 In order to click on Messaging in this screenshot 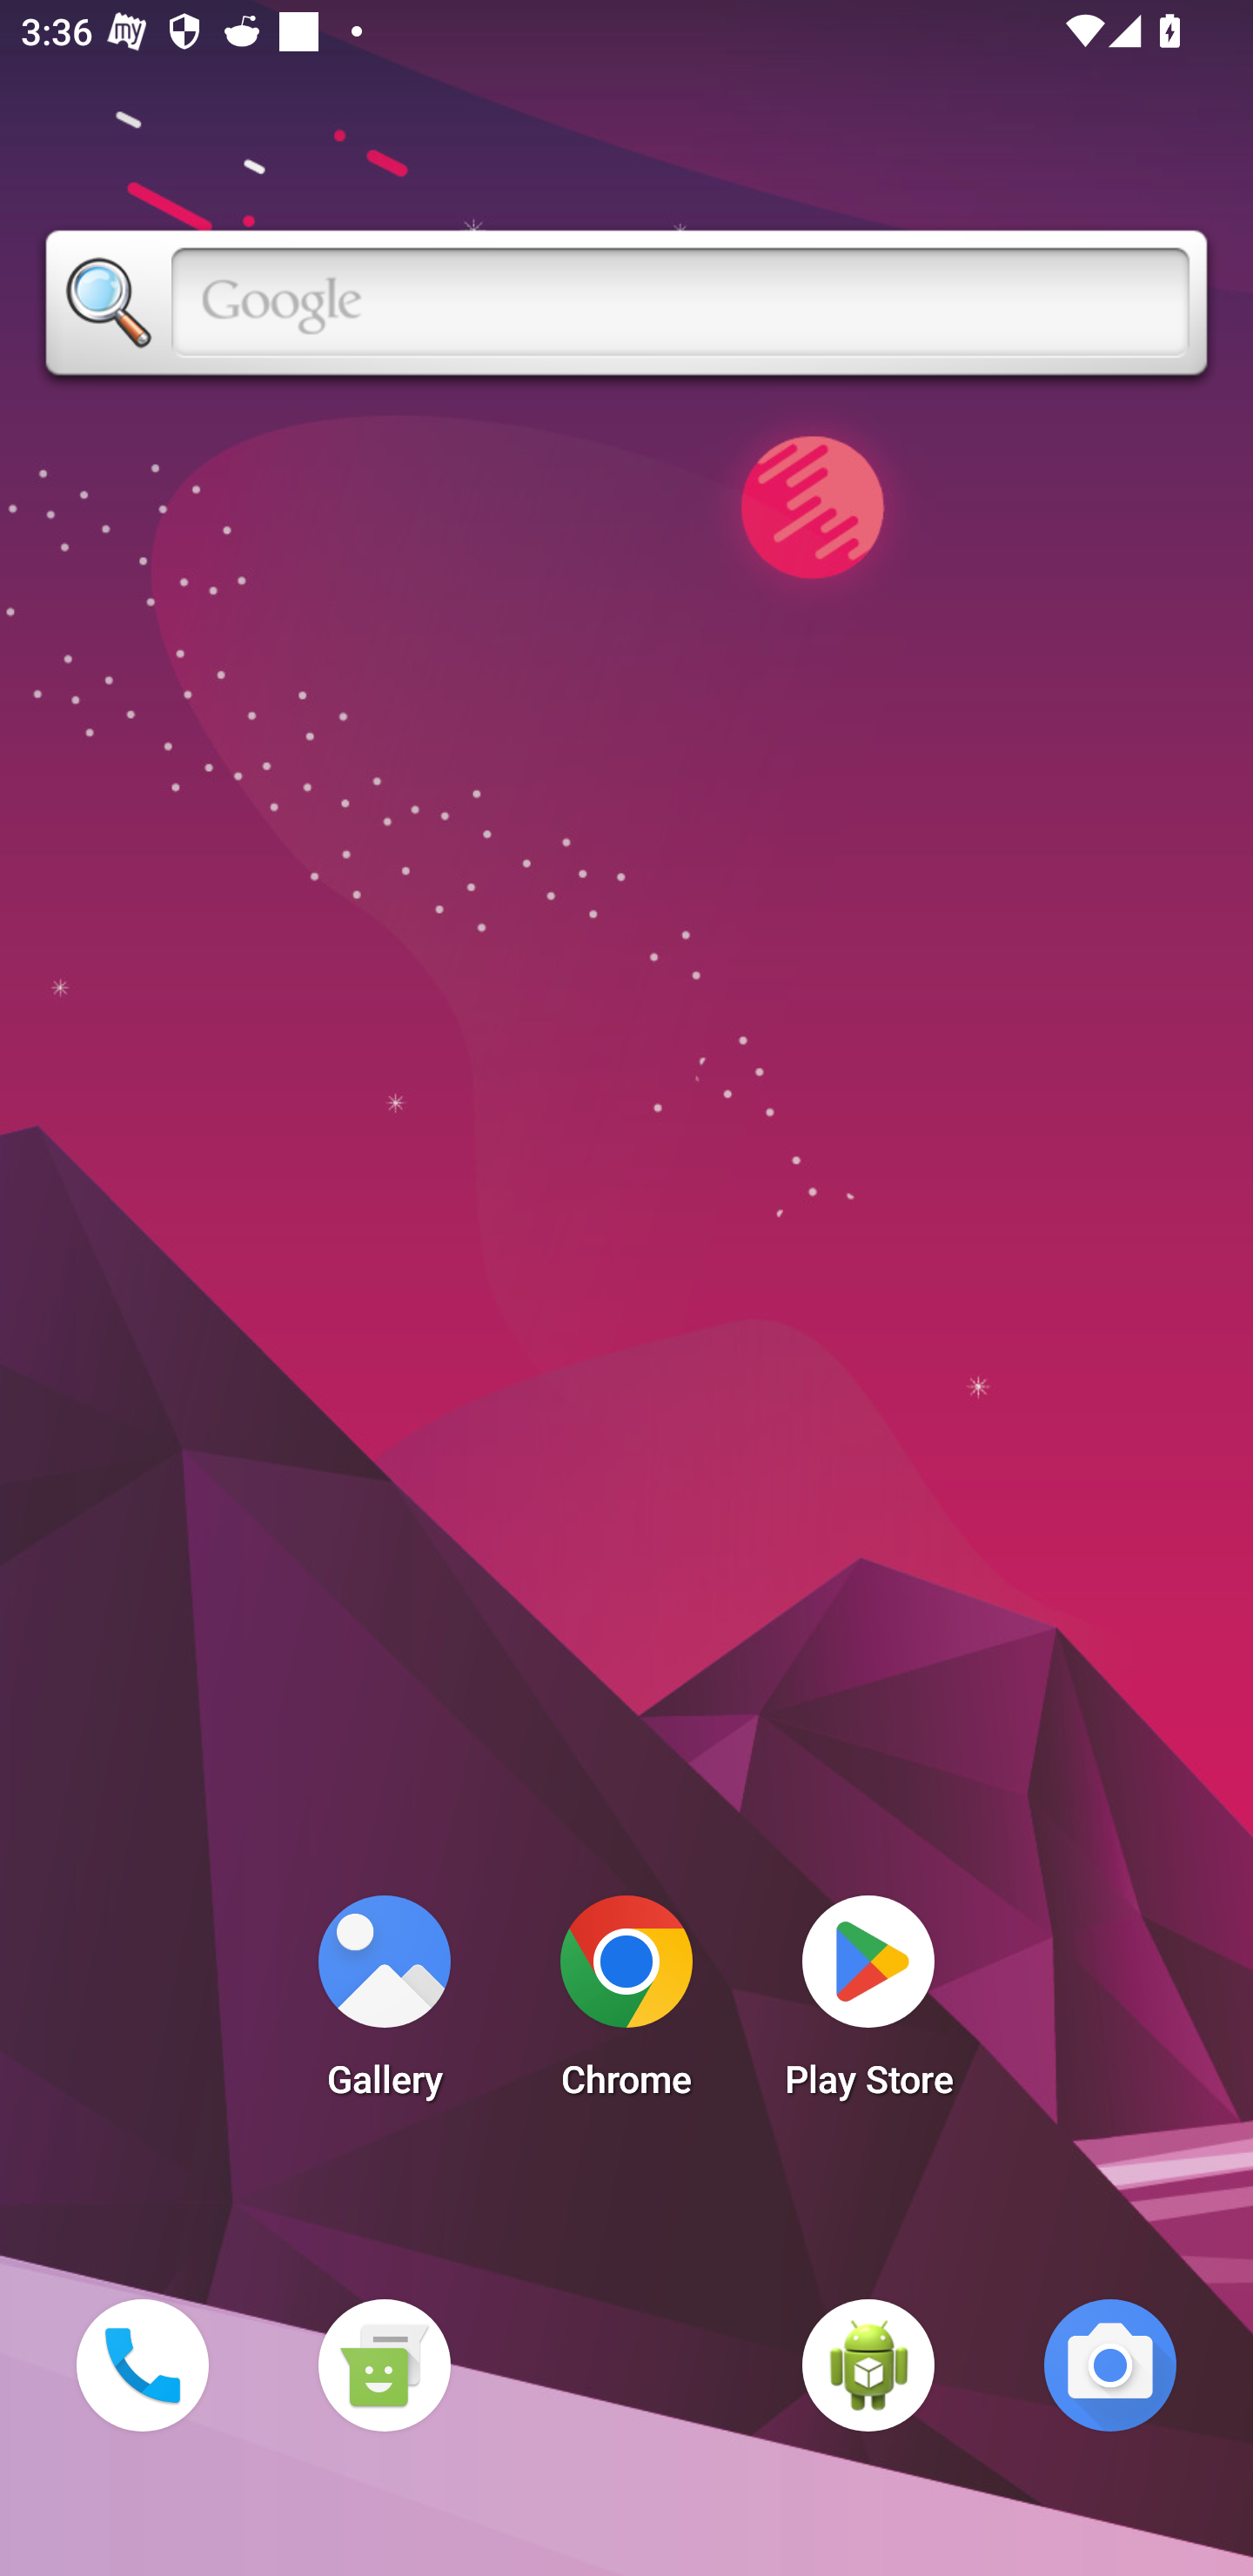, I will do `click(384, 2365)`.